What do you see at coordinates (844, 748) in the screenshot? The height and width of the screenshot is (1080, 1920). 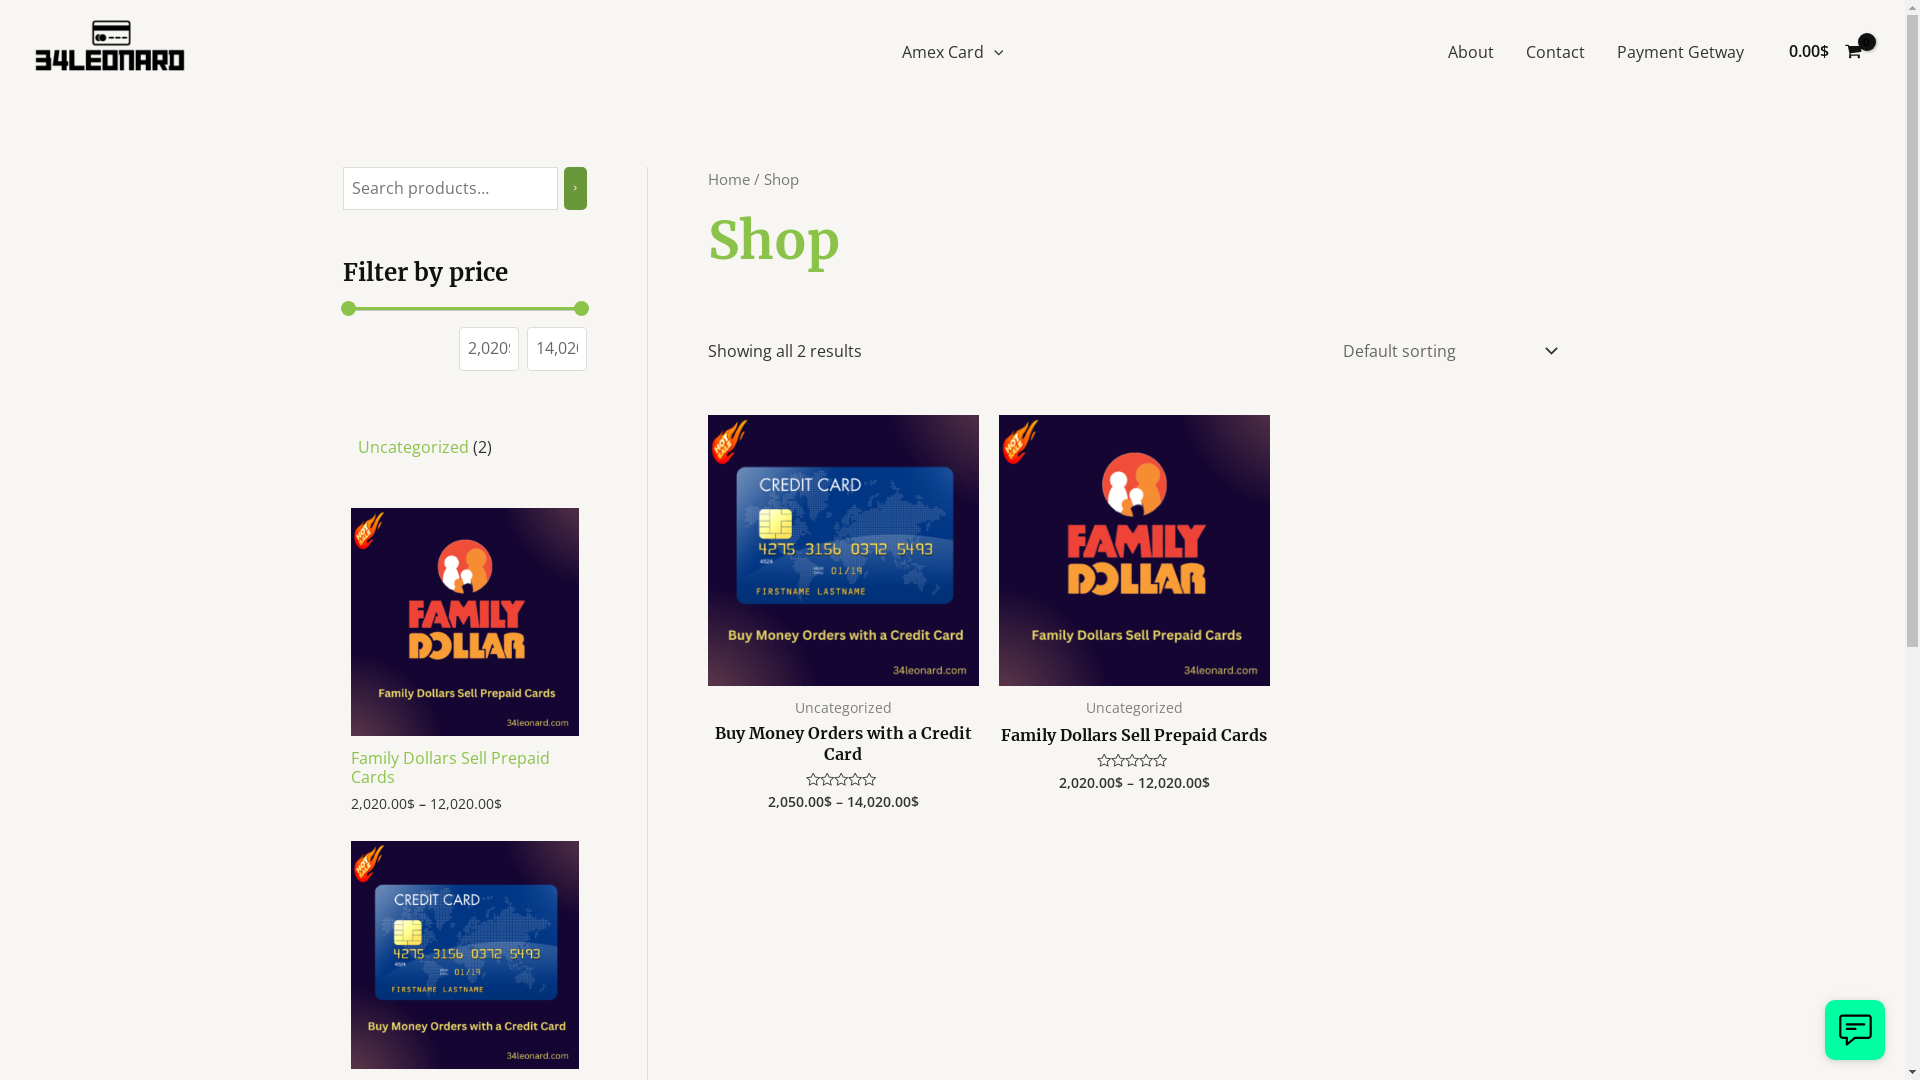 I see `Buy Money Orders with a Credit Card` at bounding box center [844, 748].